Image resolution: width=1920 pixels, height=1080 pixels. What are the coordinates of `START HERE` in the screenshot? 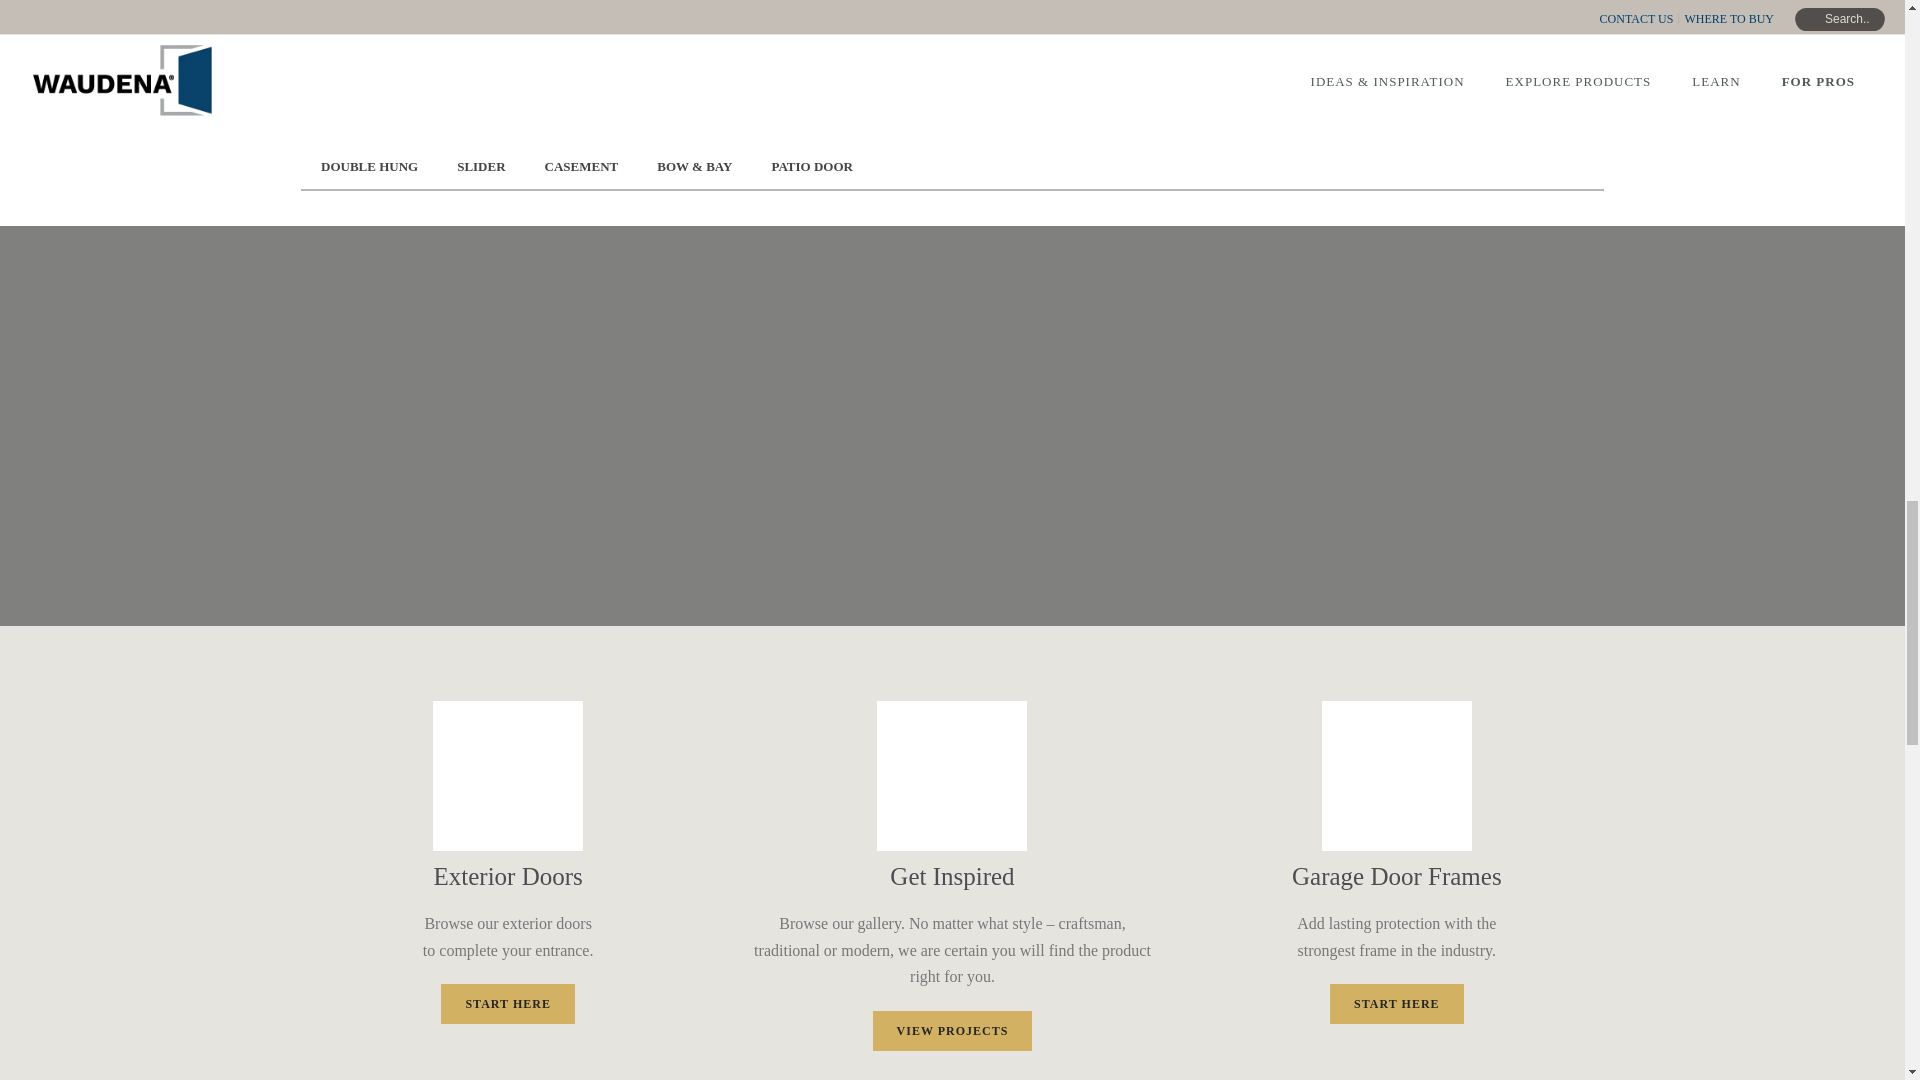 It's located at (508, 1003).